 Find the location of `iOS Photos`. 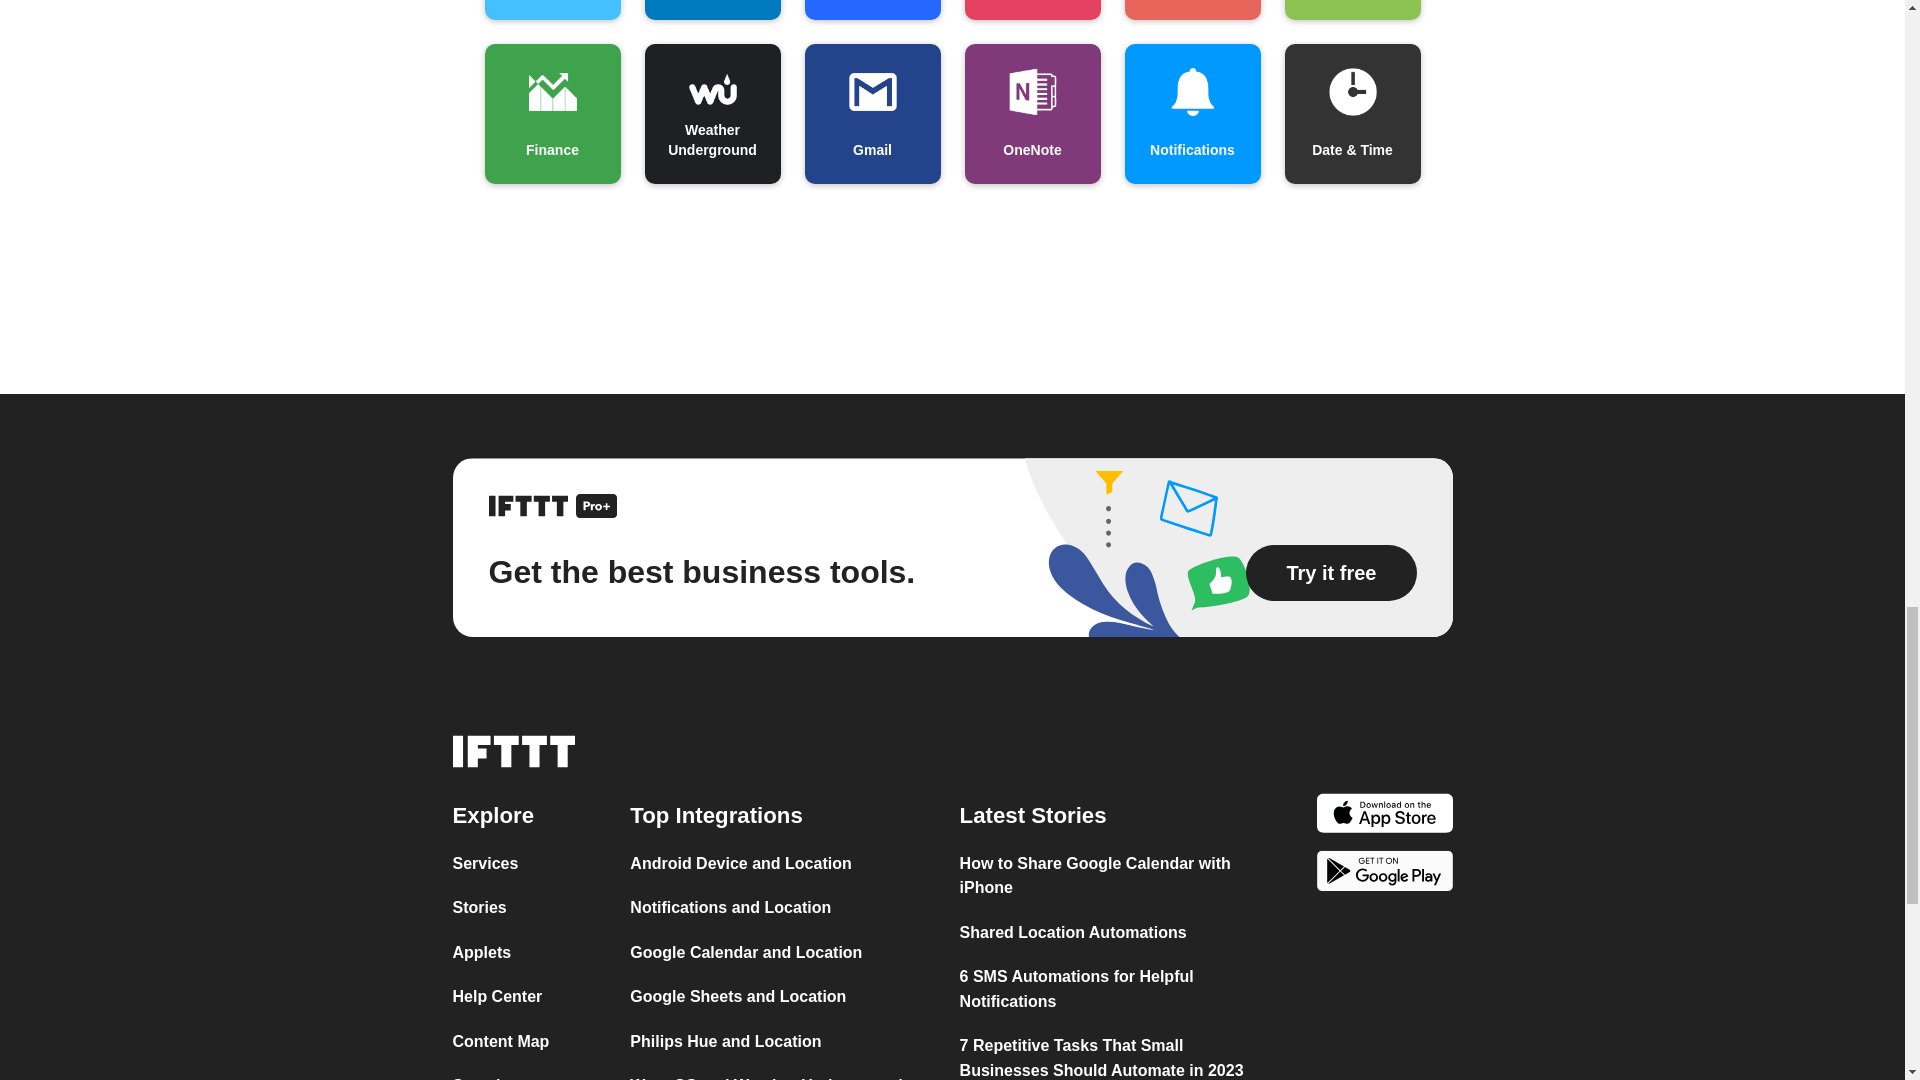

iOS Photos is located at coordinates (1191, 10).